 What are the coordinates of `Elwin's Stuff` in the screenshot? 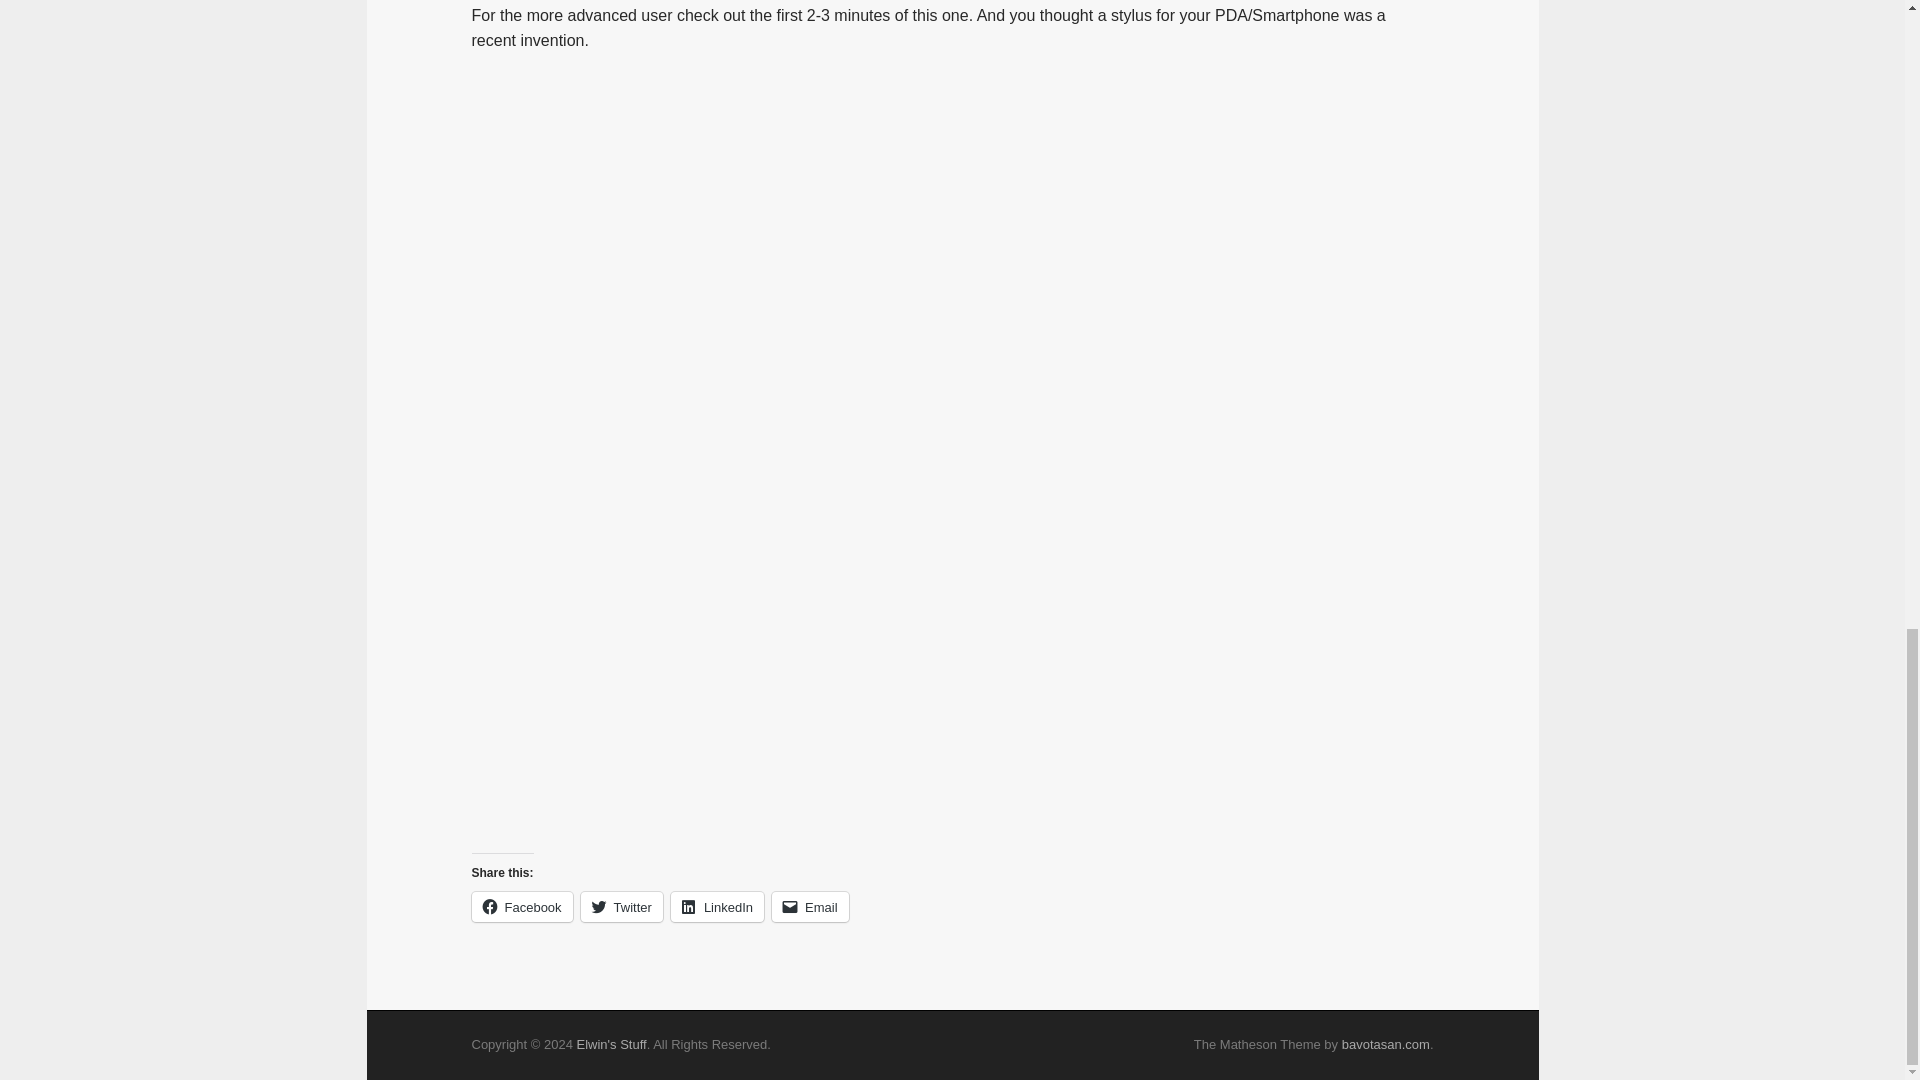 It's located at (610, 1044).